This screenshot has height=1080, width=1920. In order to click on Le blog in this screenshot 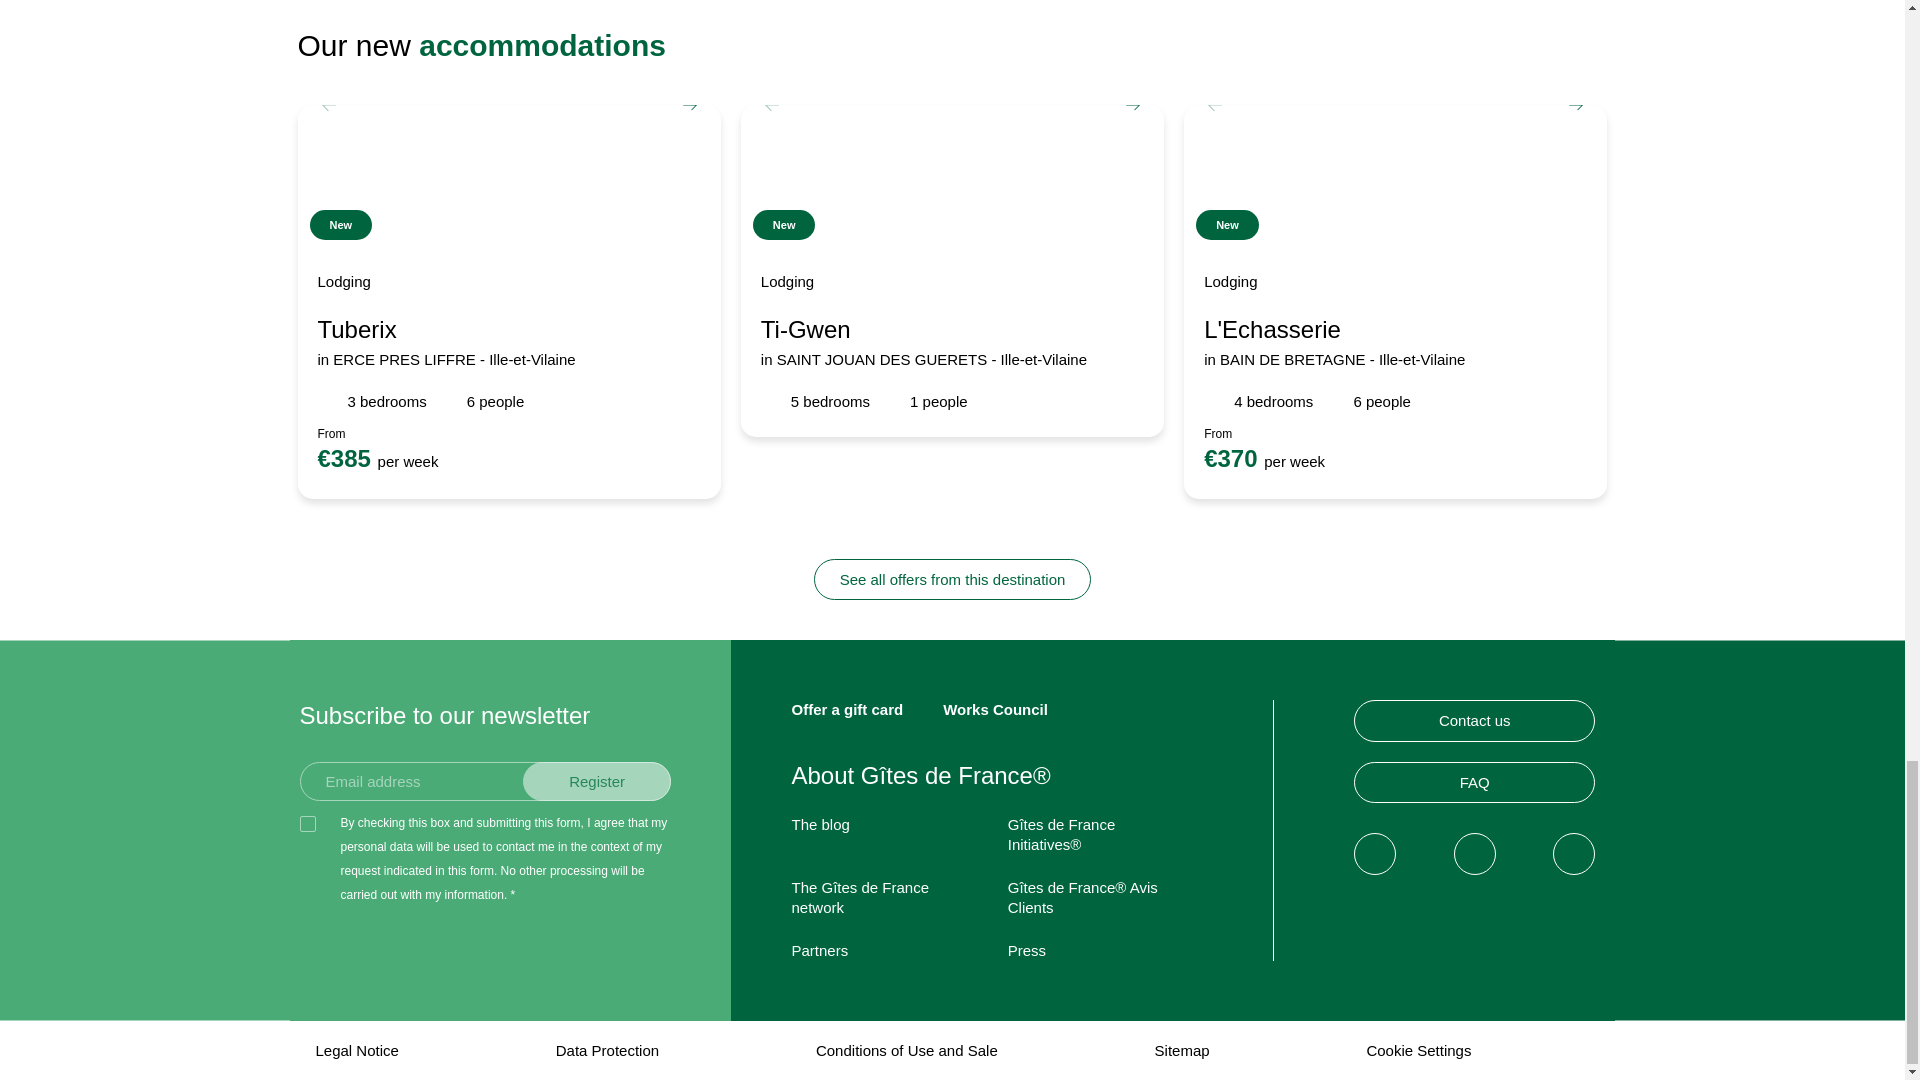, I will do `click(820, 824)`.